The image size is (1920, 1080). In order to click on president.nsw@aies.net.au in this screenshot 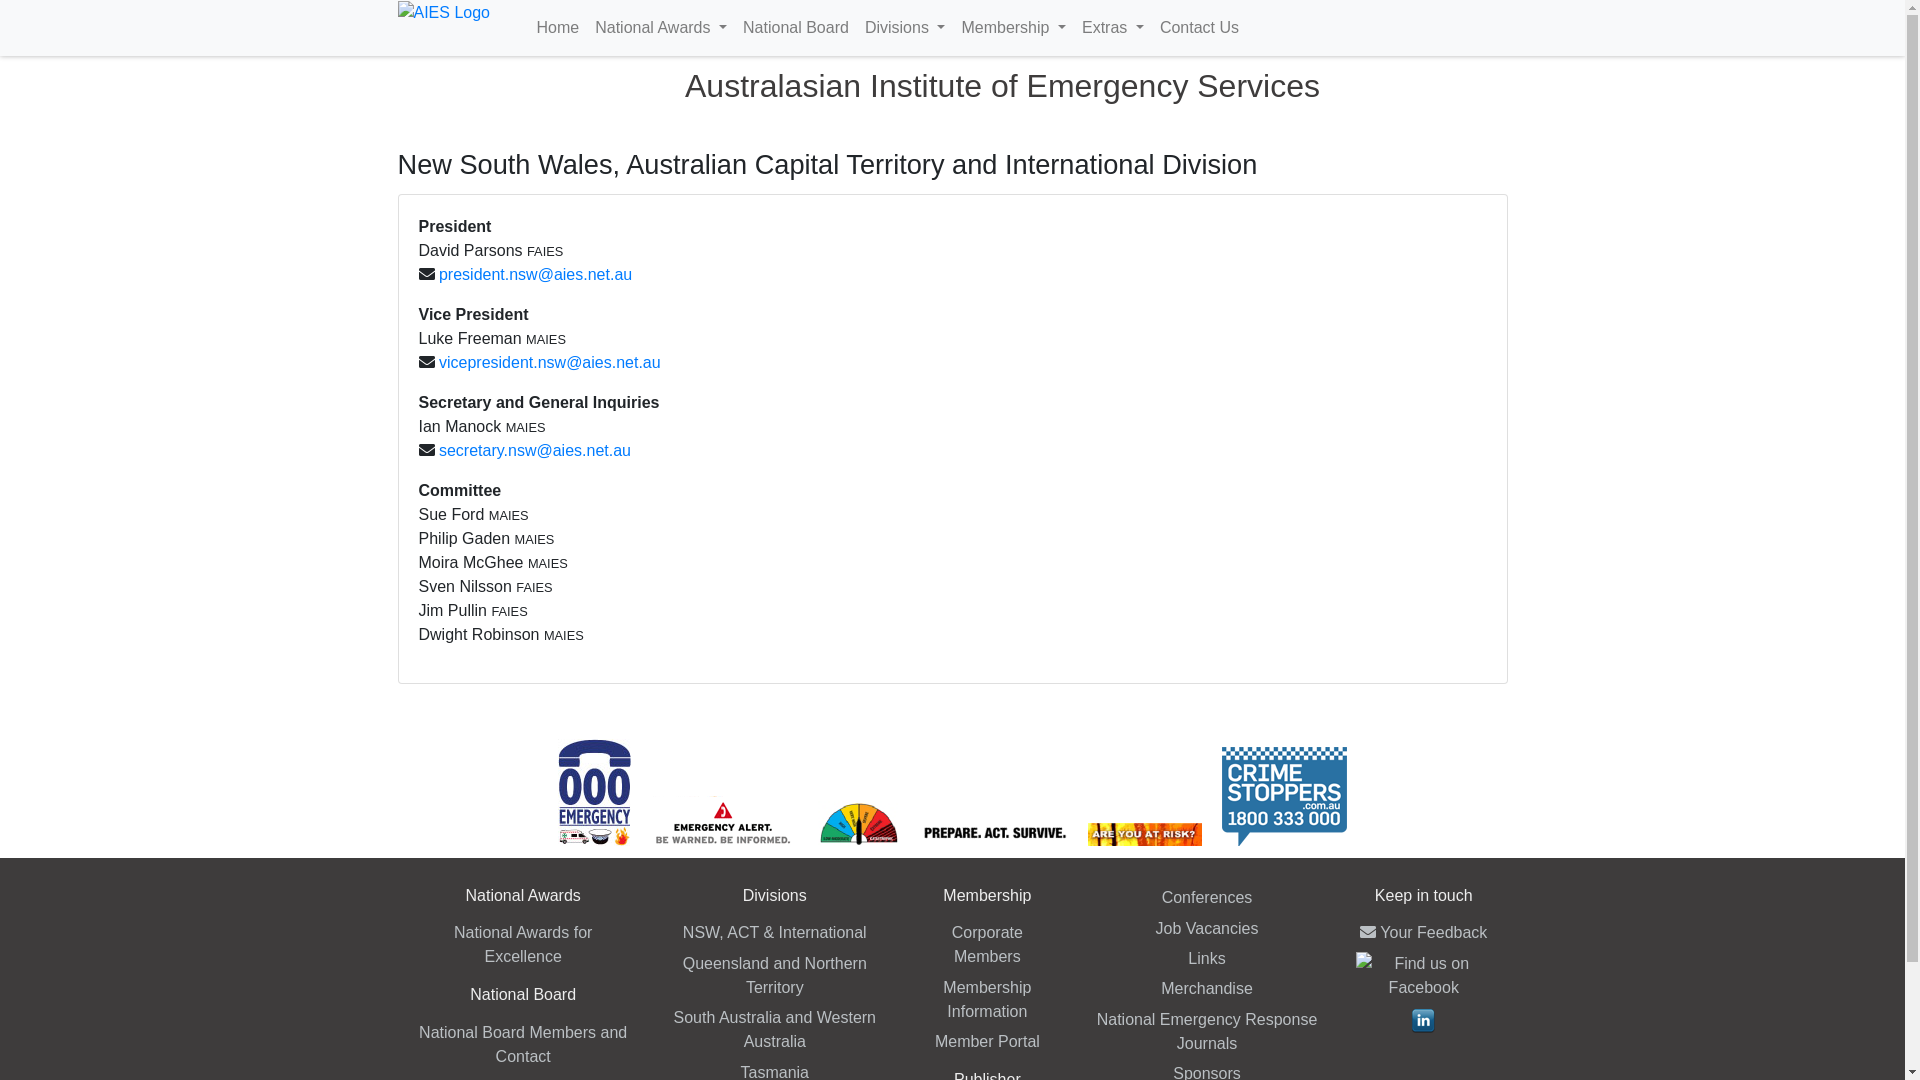, I will do `click(536, 274)`.